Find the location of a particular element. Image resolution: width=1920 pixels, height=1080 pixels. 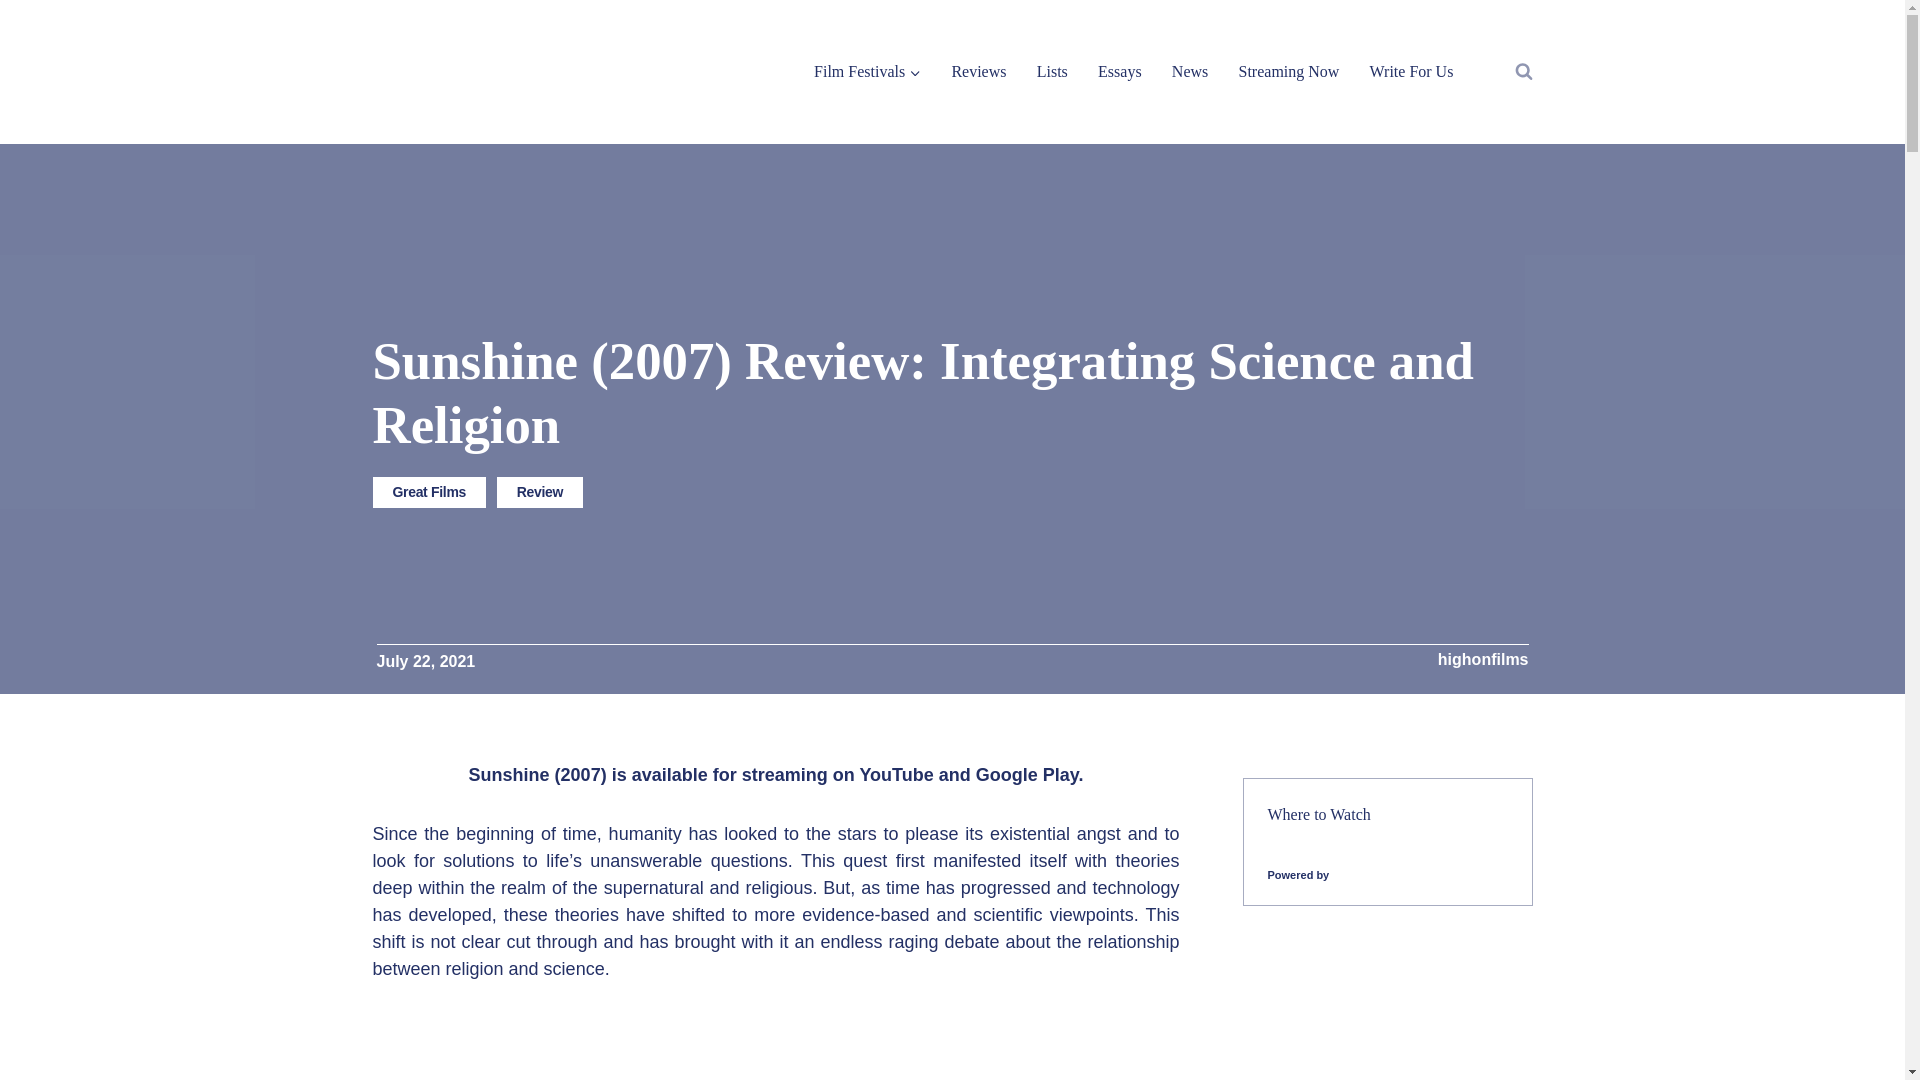

News is located at coordinates (1190, 70).